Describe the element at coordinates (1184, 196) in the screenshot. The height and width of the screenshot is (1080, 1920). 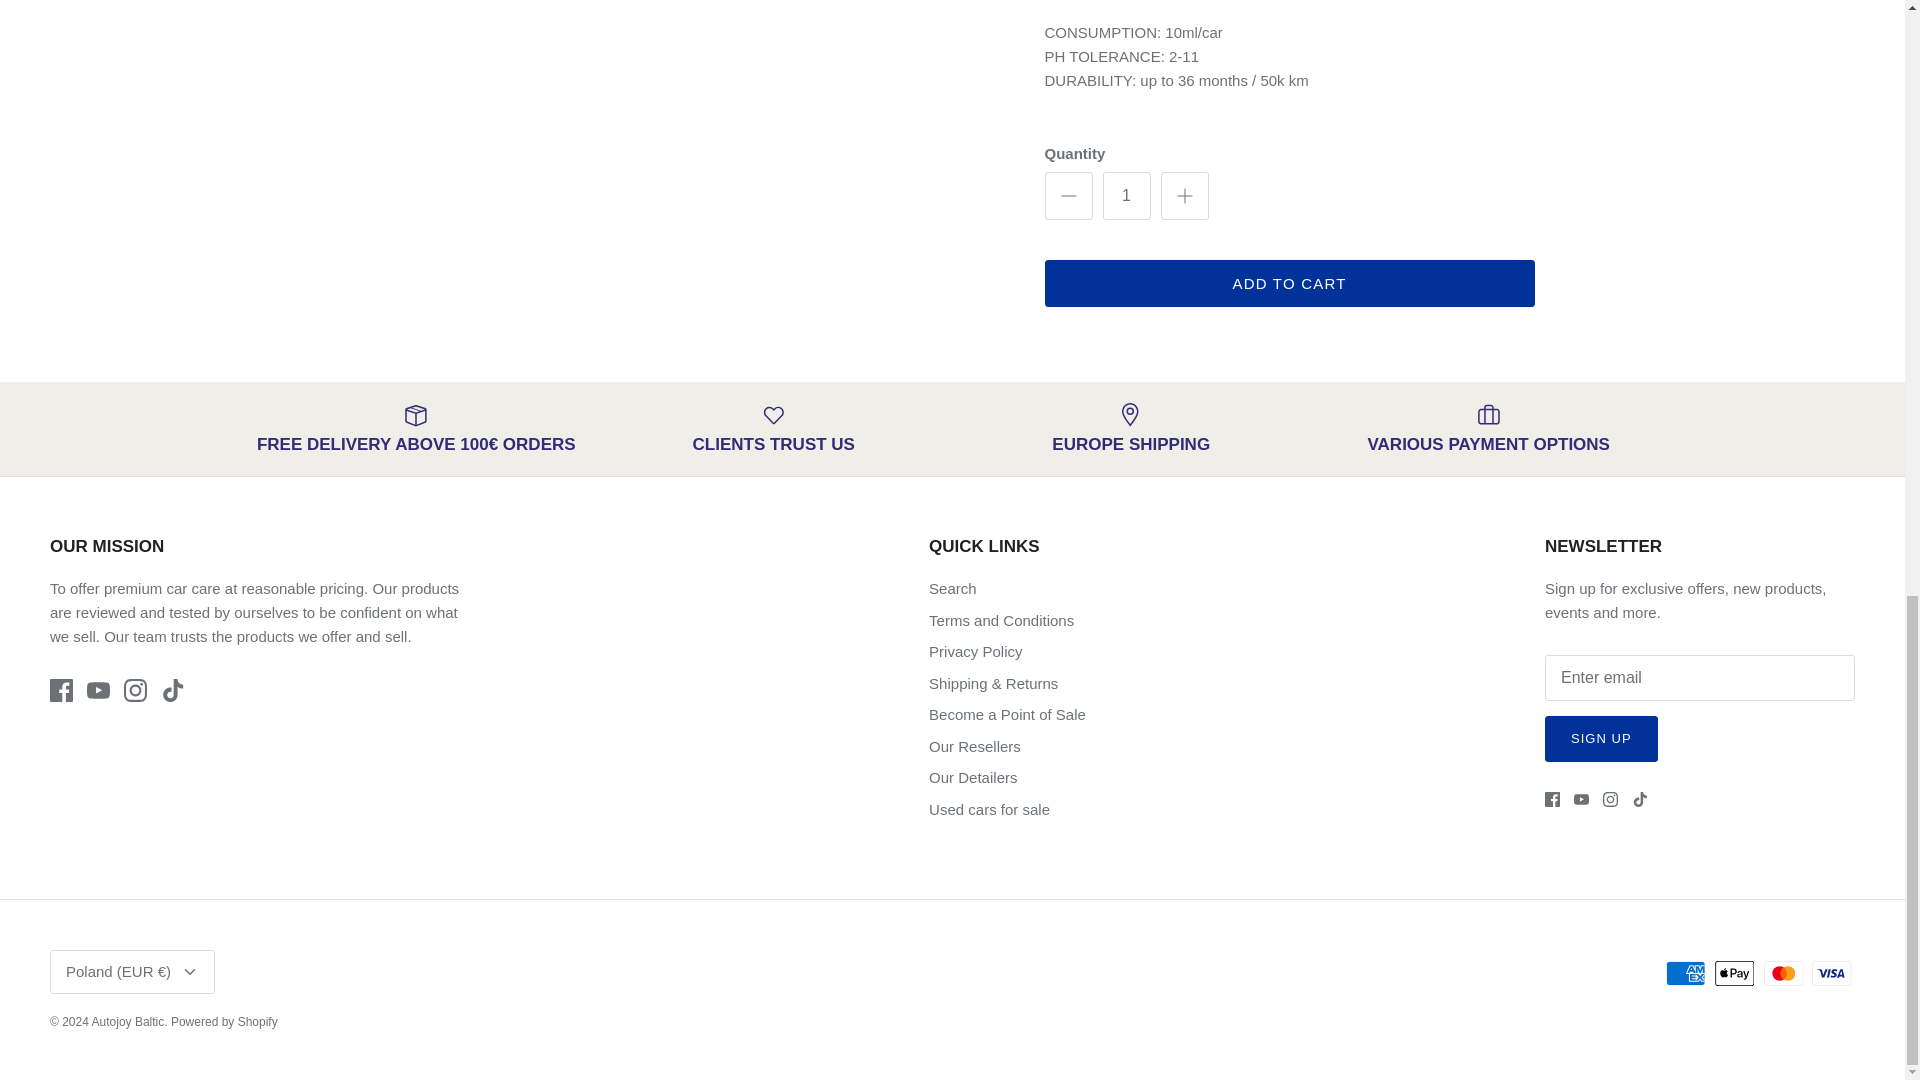
I see `Plus` at that location.